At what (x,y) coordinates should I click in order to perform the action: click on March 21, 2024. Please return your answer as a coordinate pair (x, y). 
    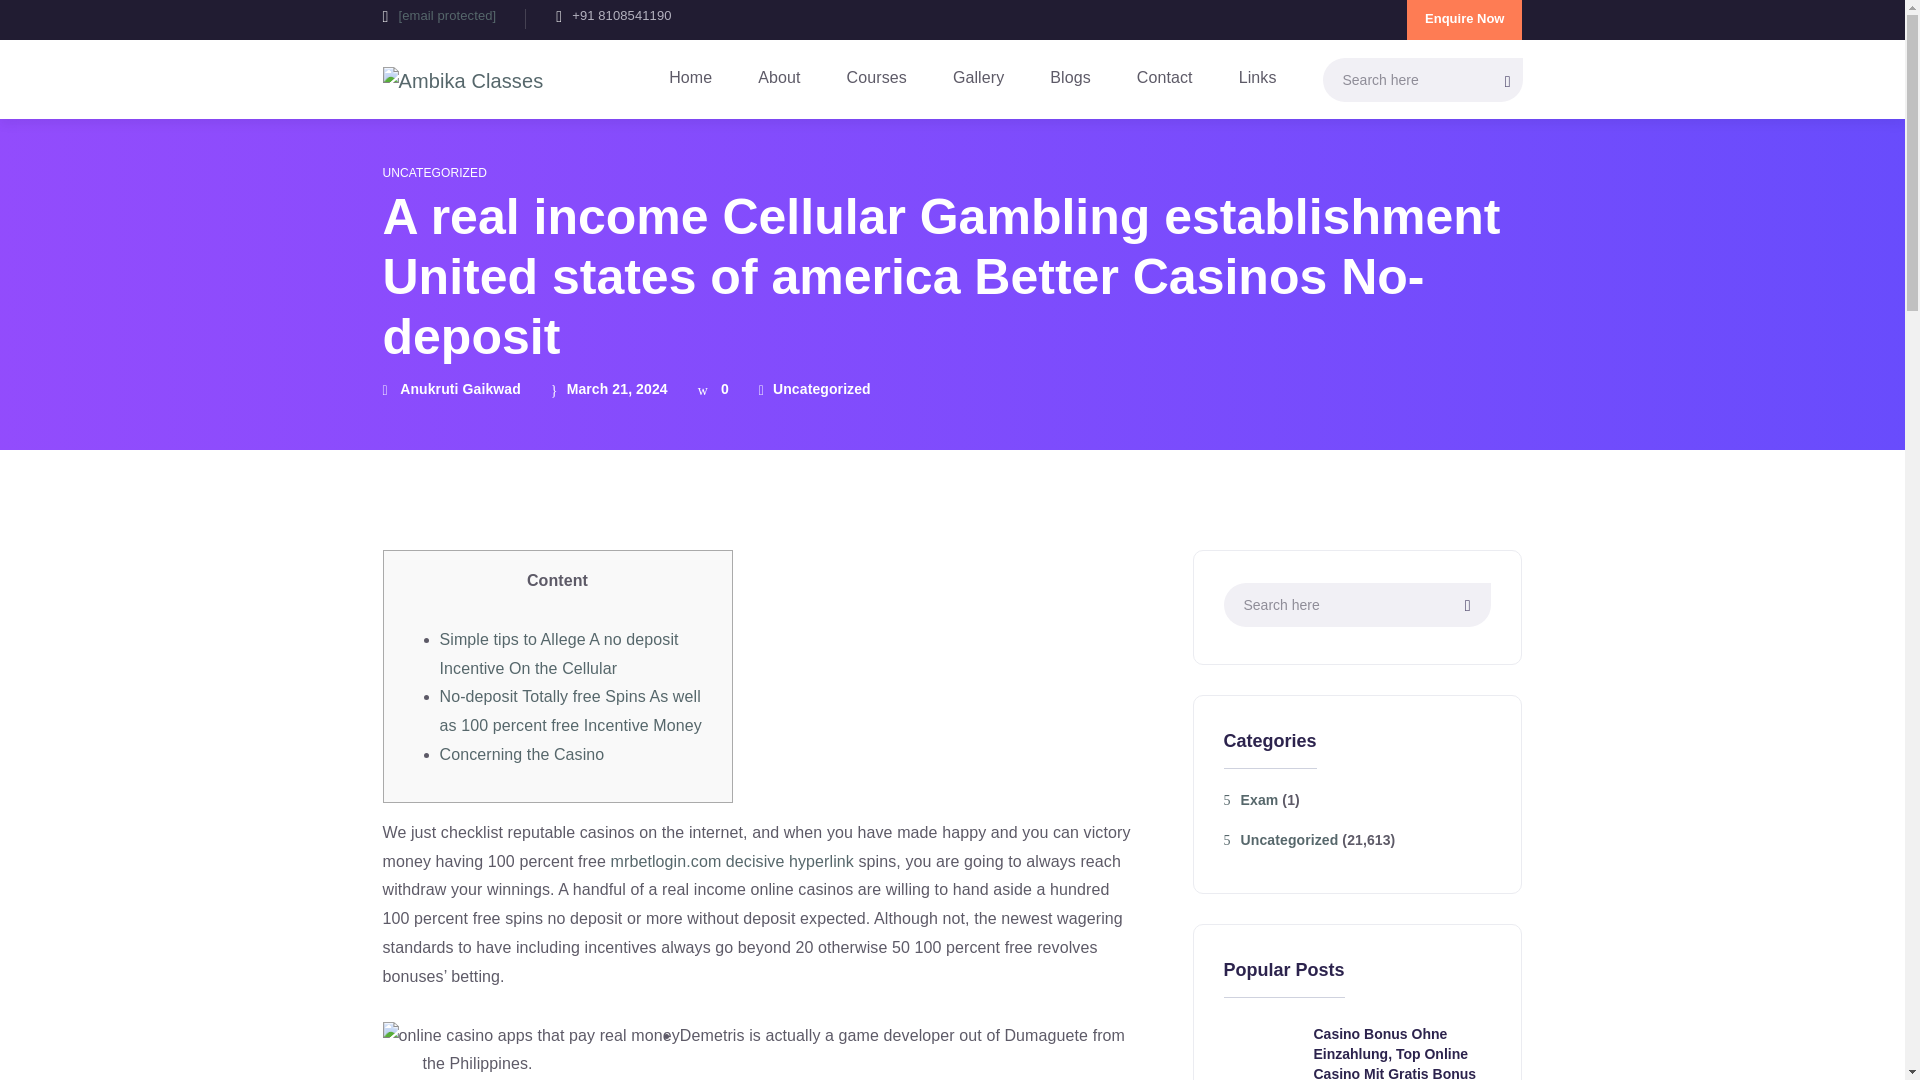
    Looking at the image, I should click on (610, 390).